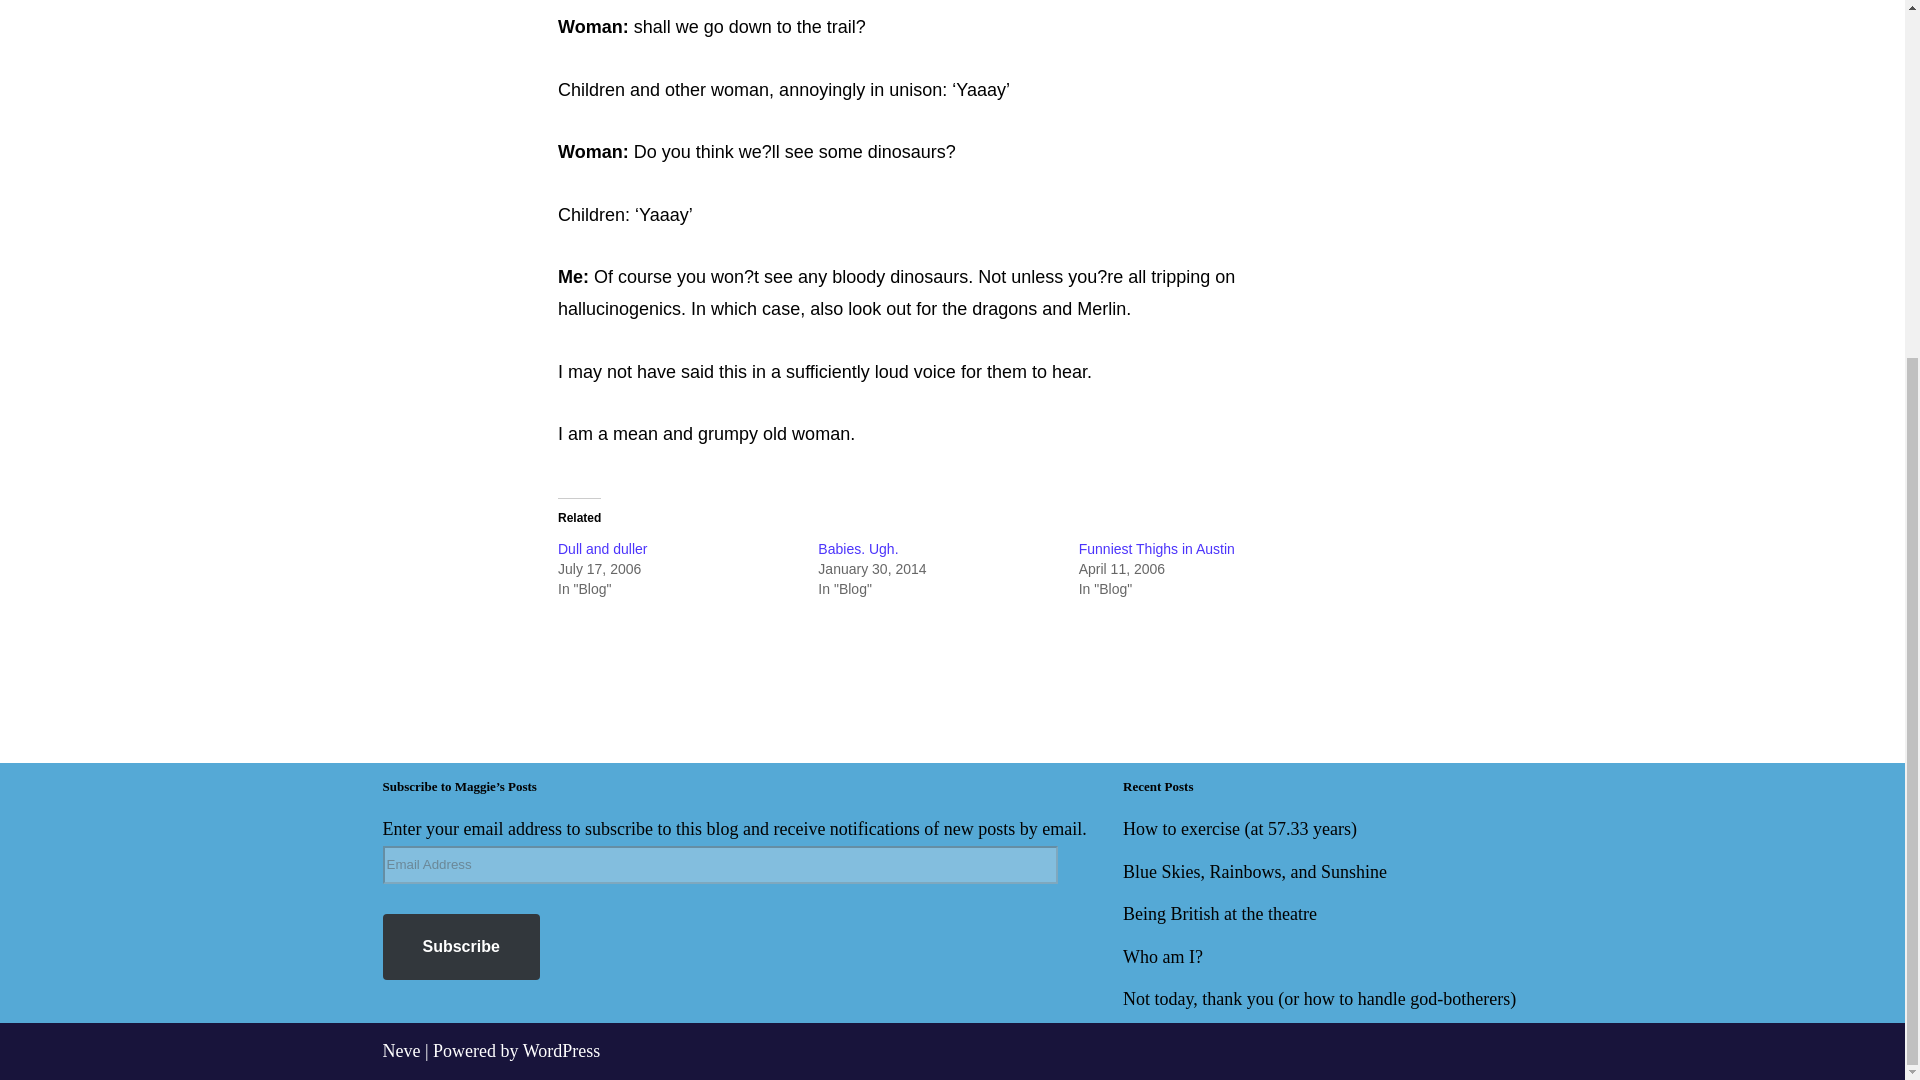  What do you see at coordinates (858, 549) in the screenshot?
I see `Babies. Ugh.` at bounding box center [858, 549].